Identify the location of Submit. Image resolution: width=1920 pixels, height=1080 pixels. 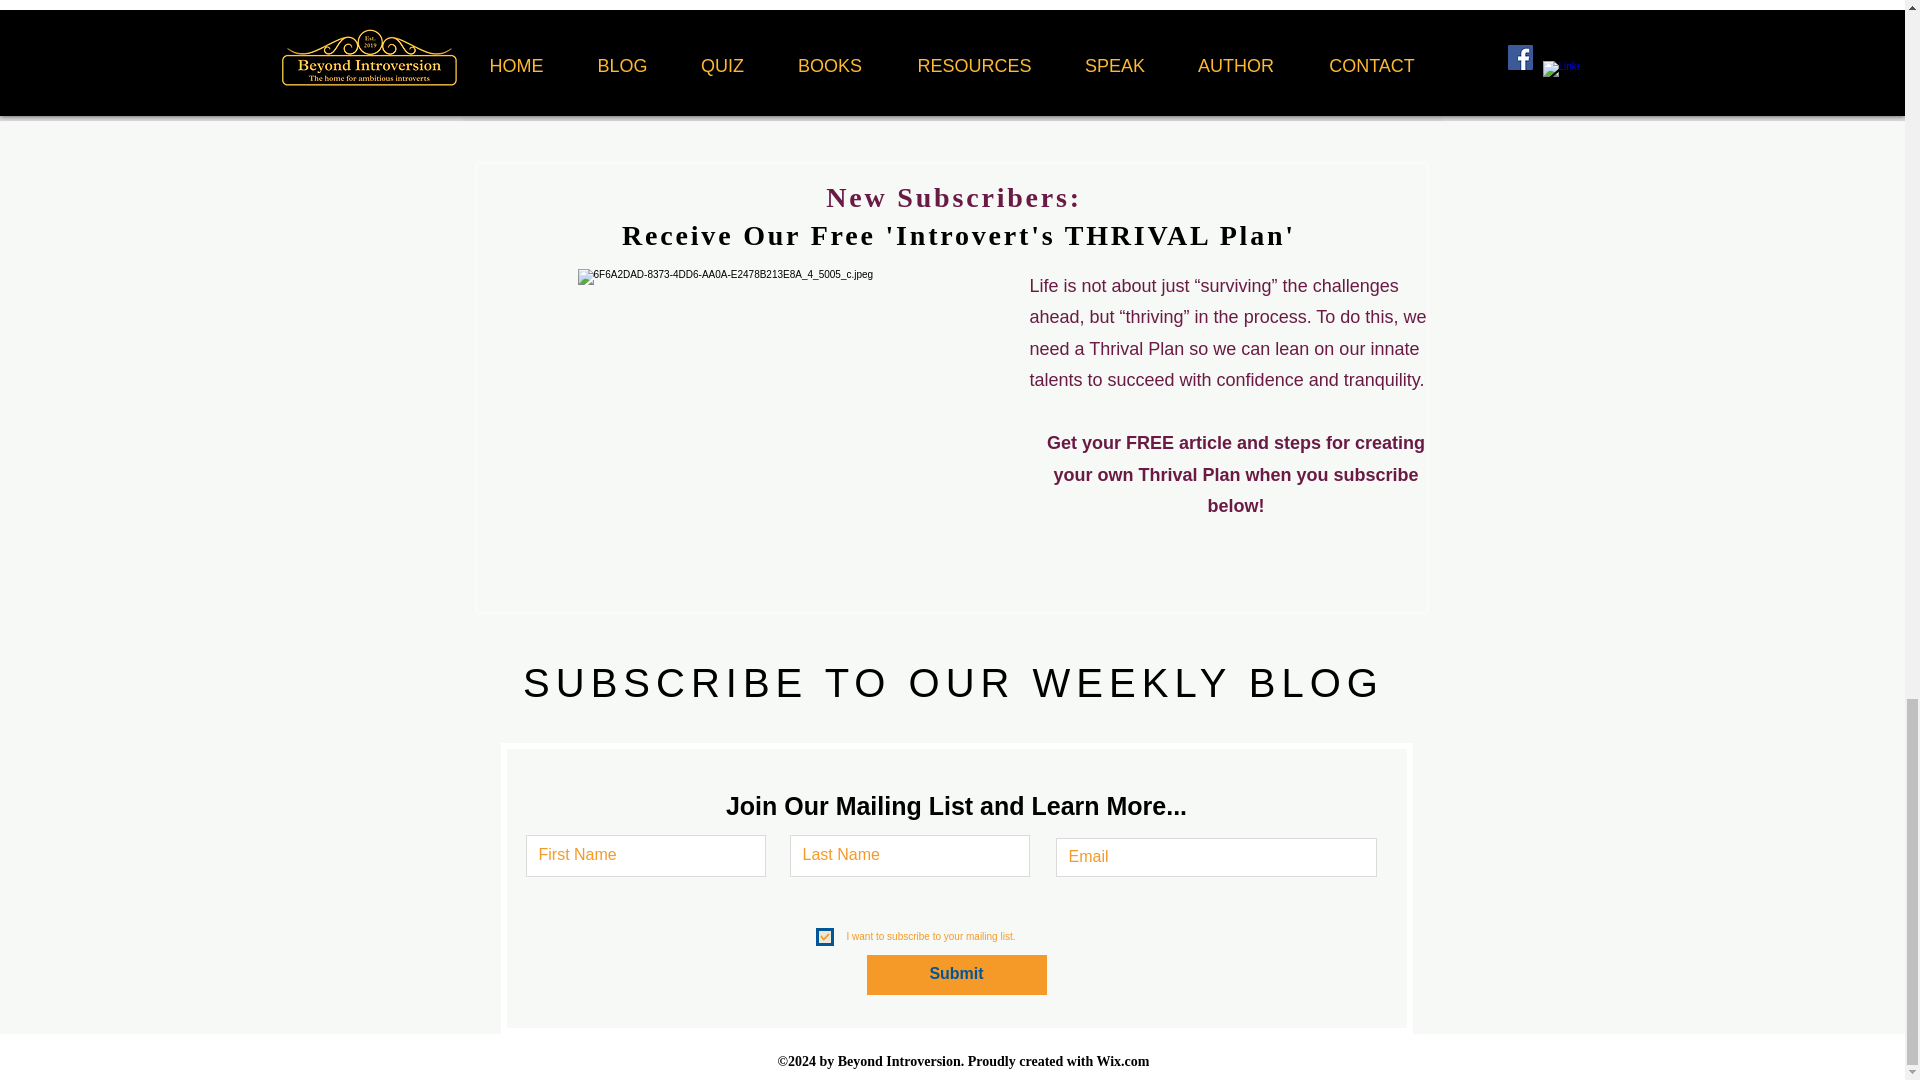
(956, 974).